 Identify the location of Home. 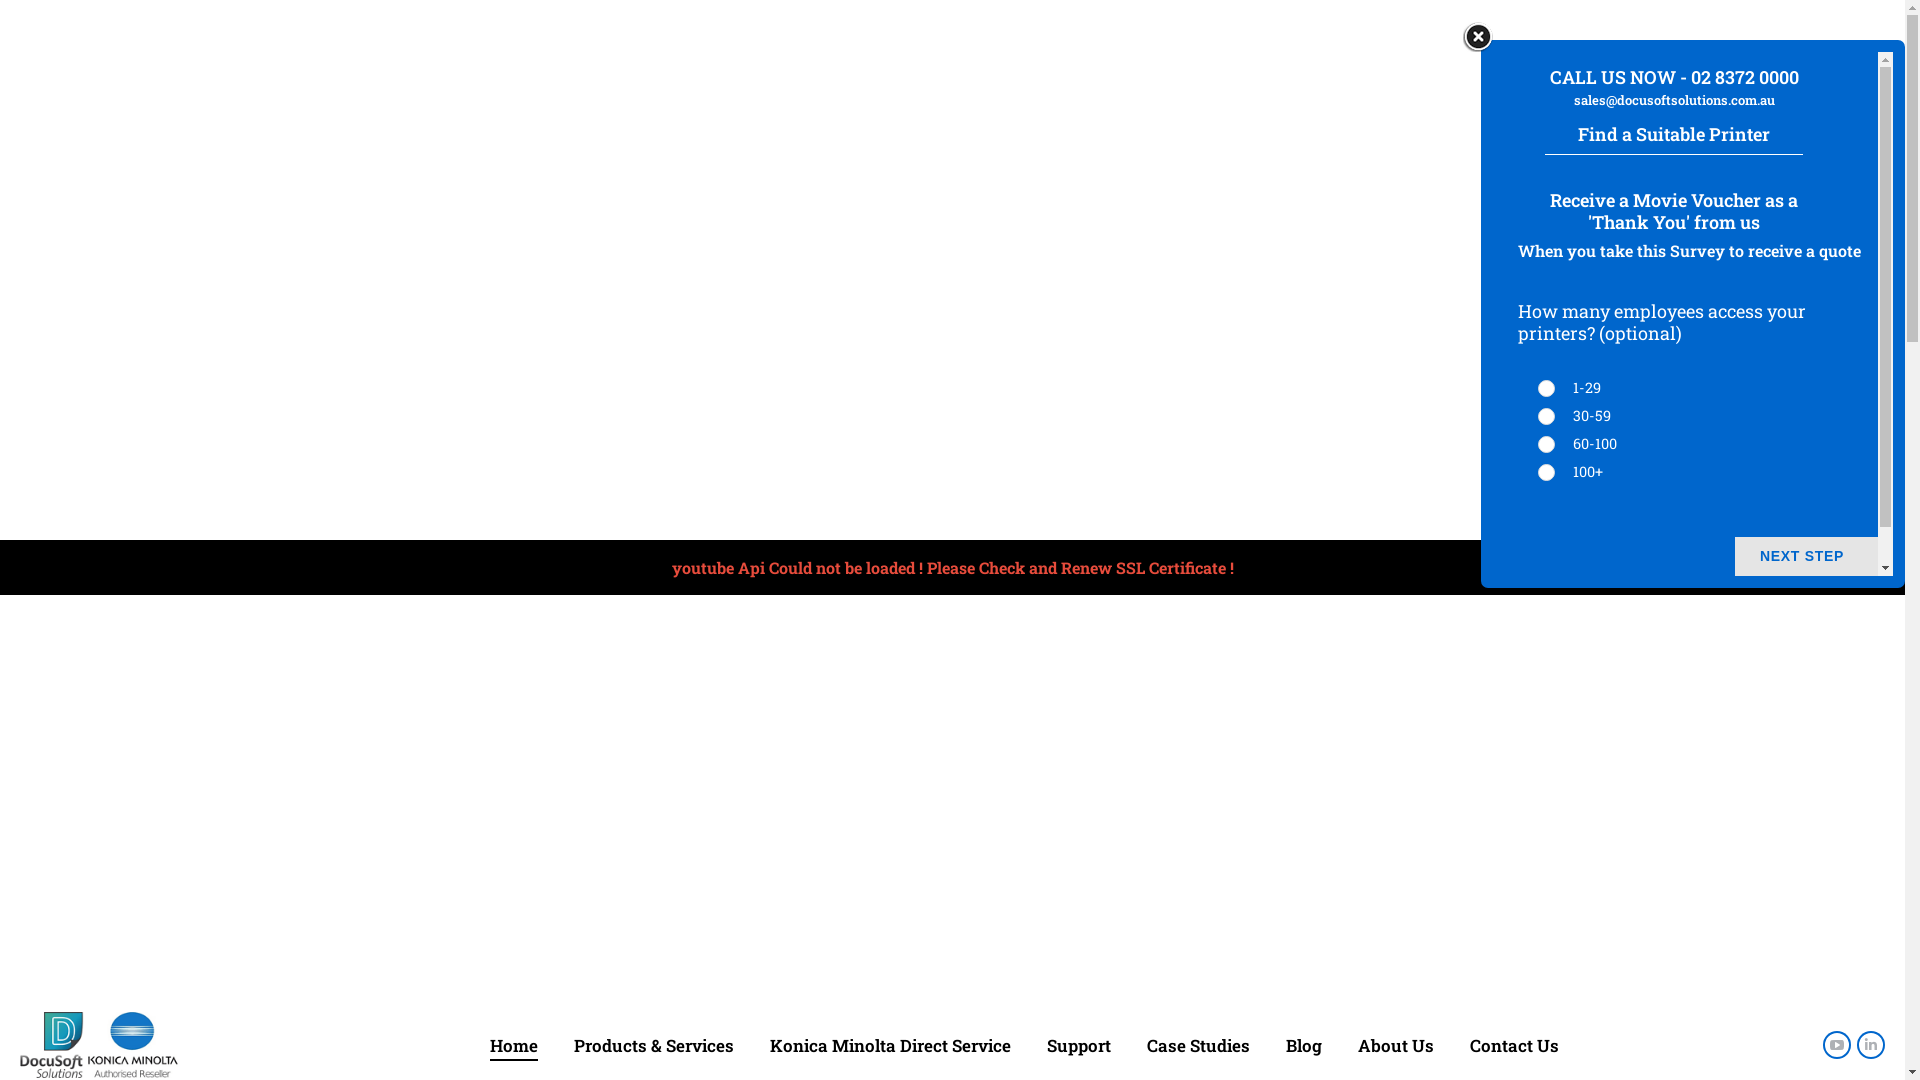
(514, 1045).